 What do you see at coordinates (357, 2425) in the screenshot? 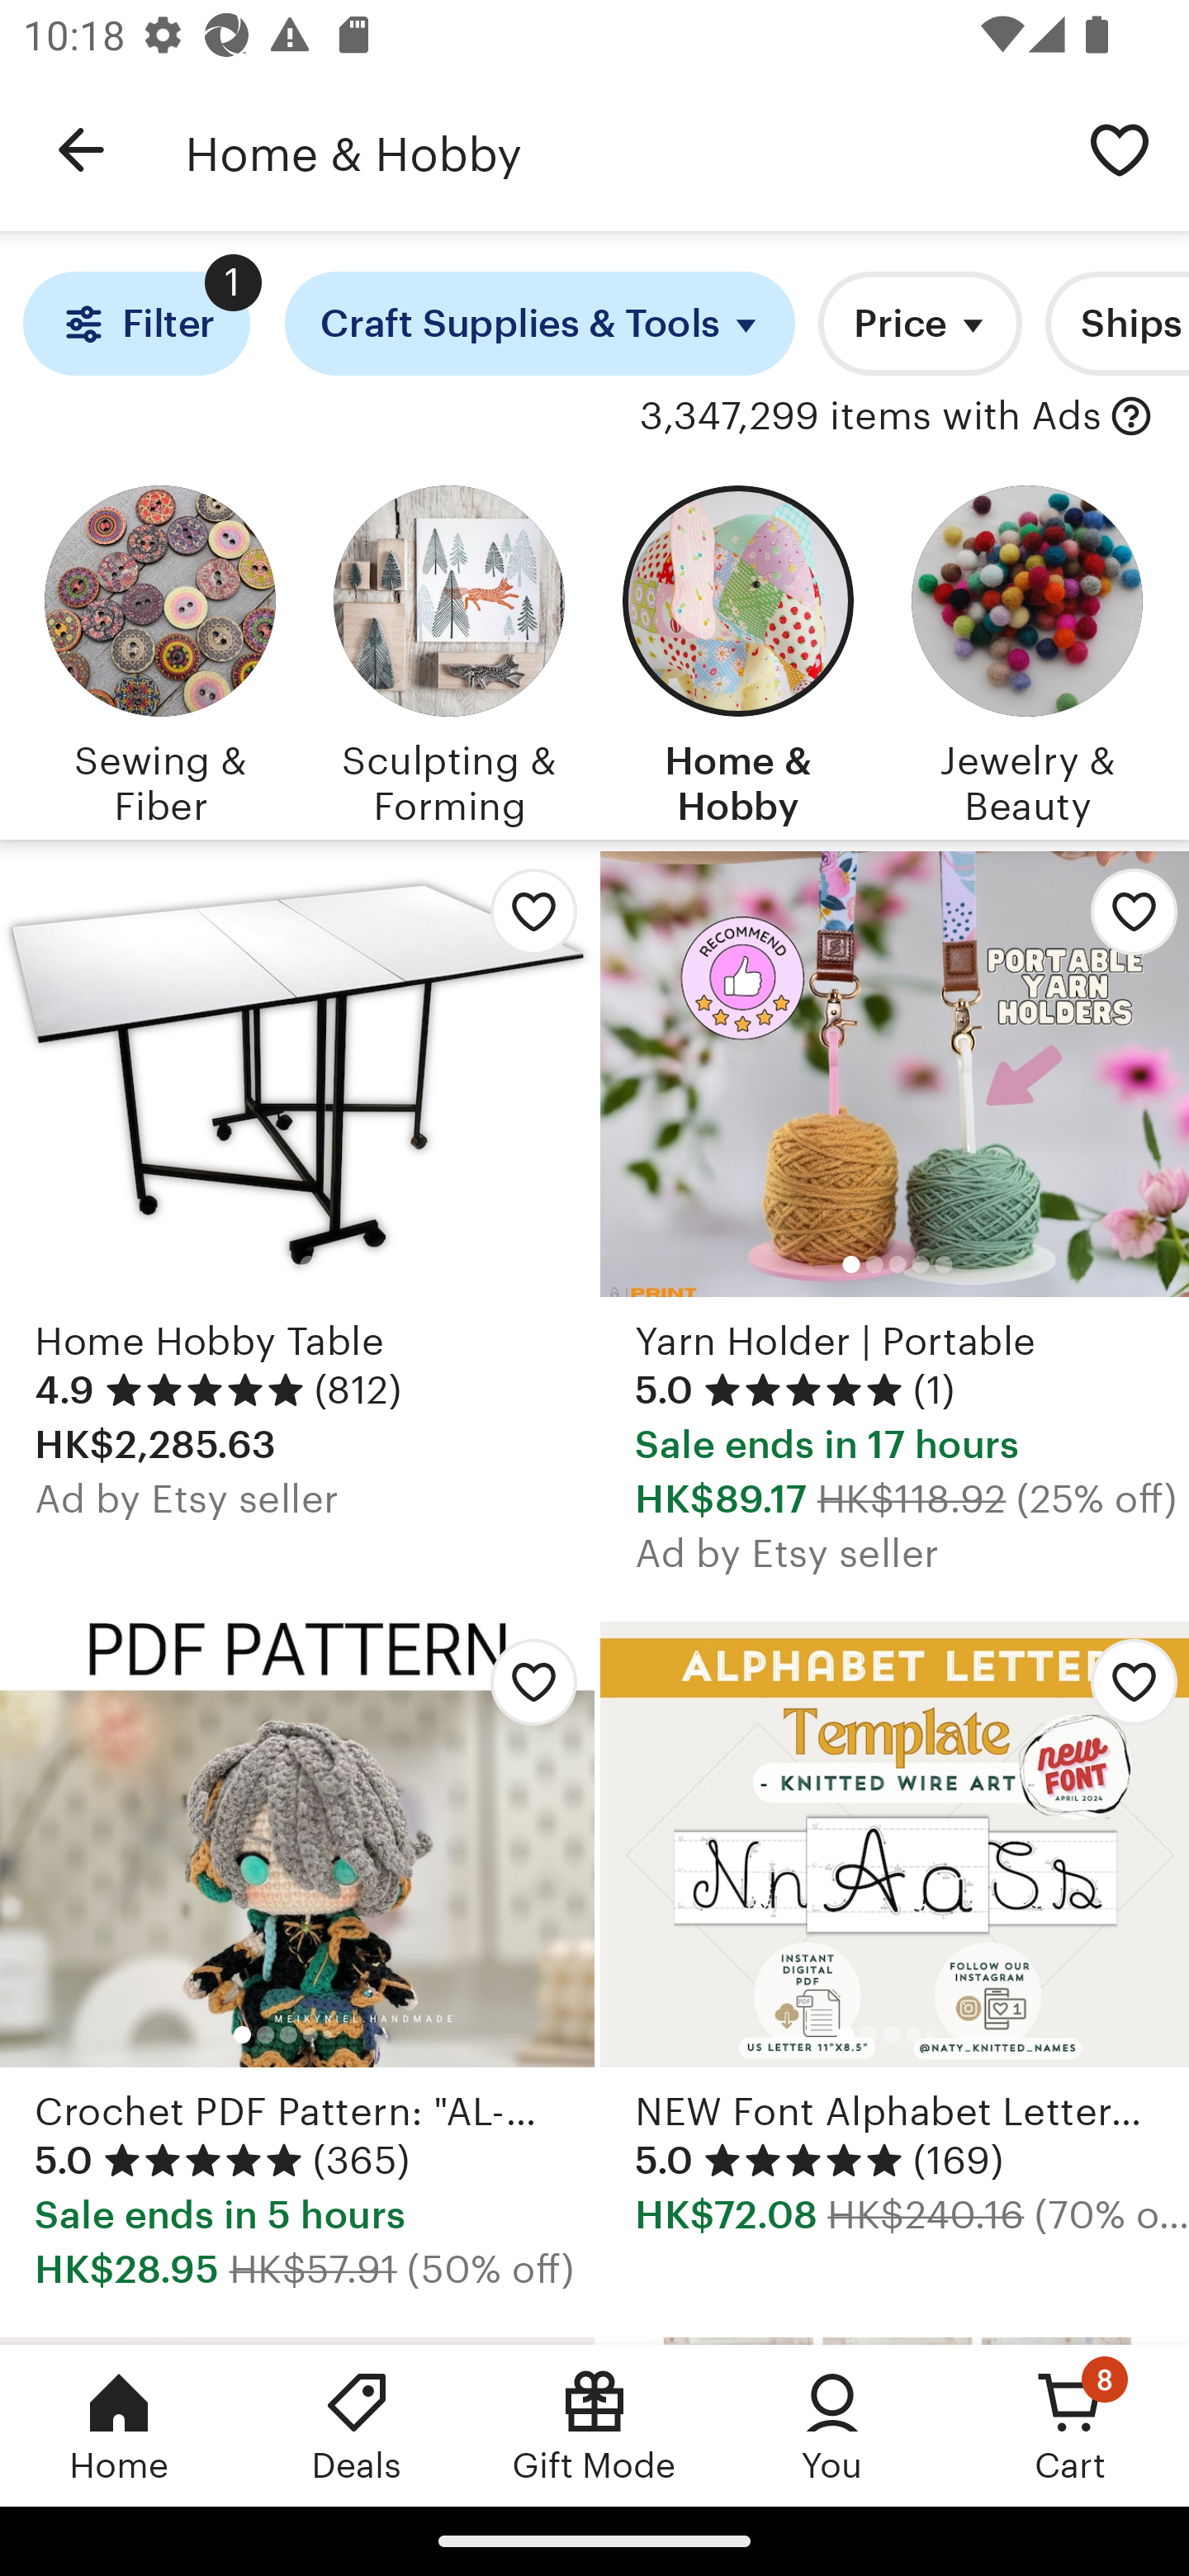
I see `Deals` at bounding box center [357, 2425].